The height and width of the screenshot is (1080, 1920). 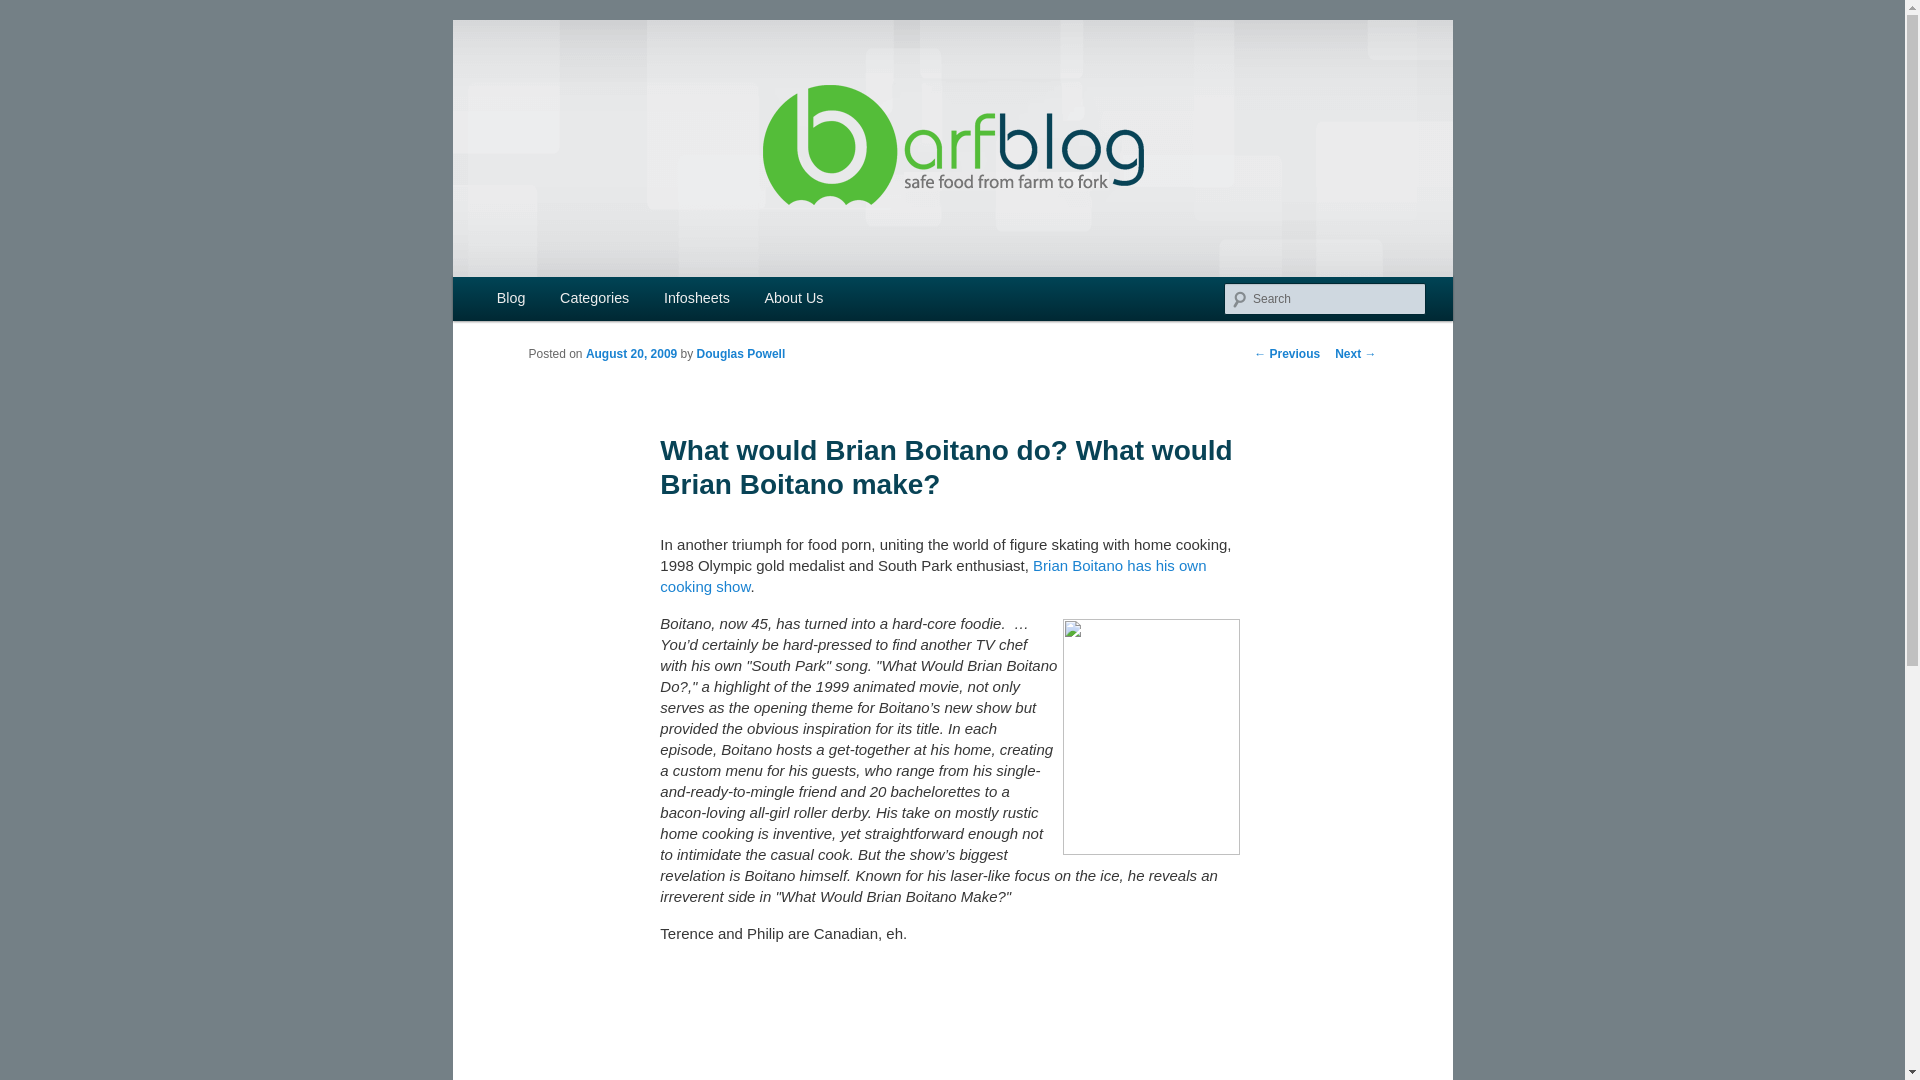 I want to click on About Us, so click(x=793, y=298).